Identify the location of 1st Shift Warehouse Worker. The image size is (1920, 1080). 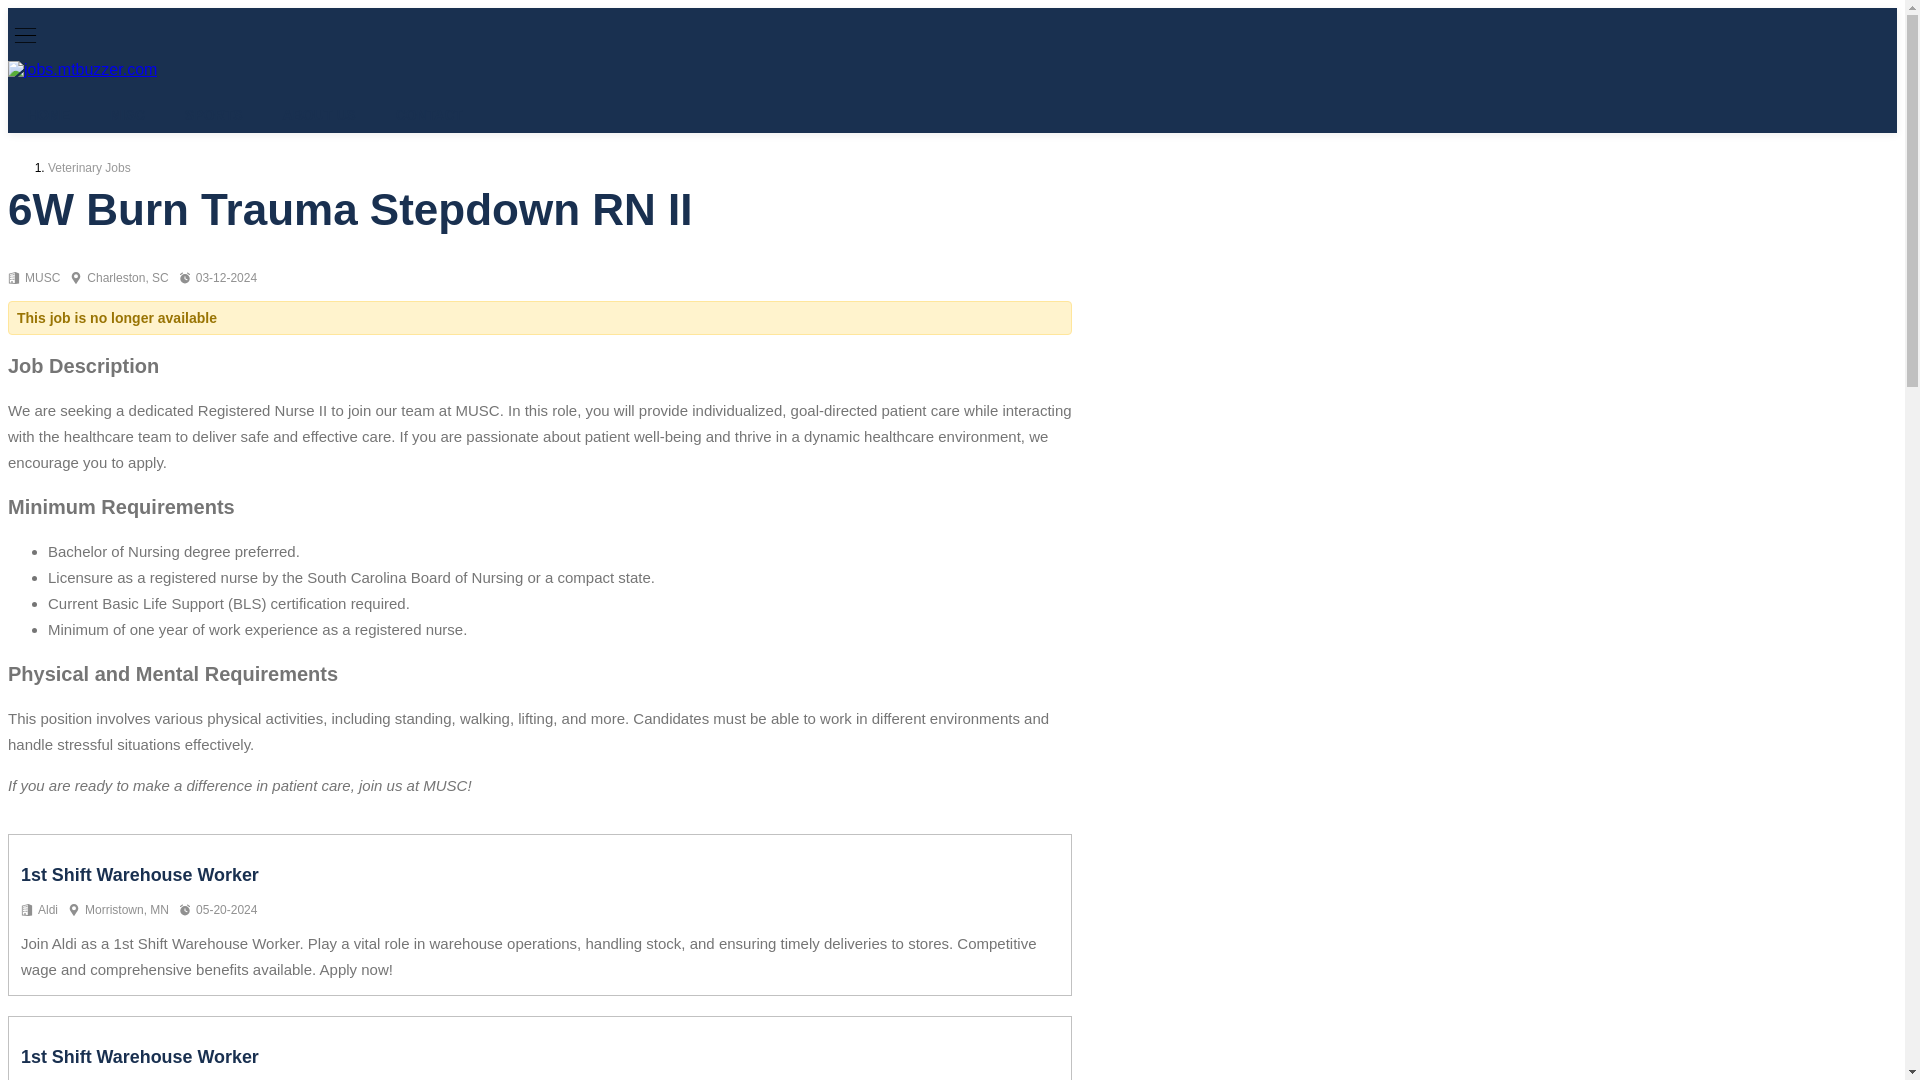
(140, 1056).